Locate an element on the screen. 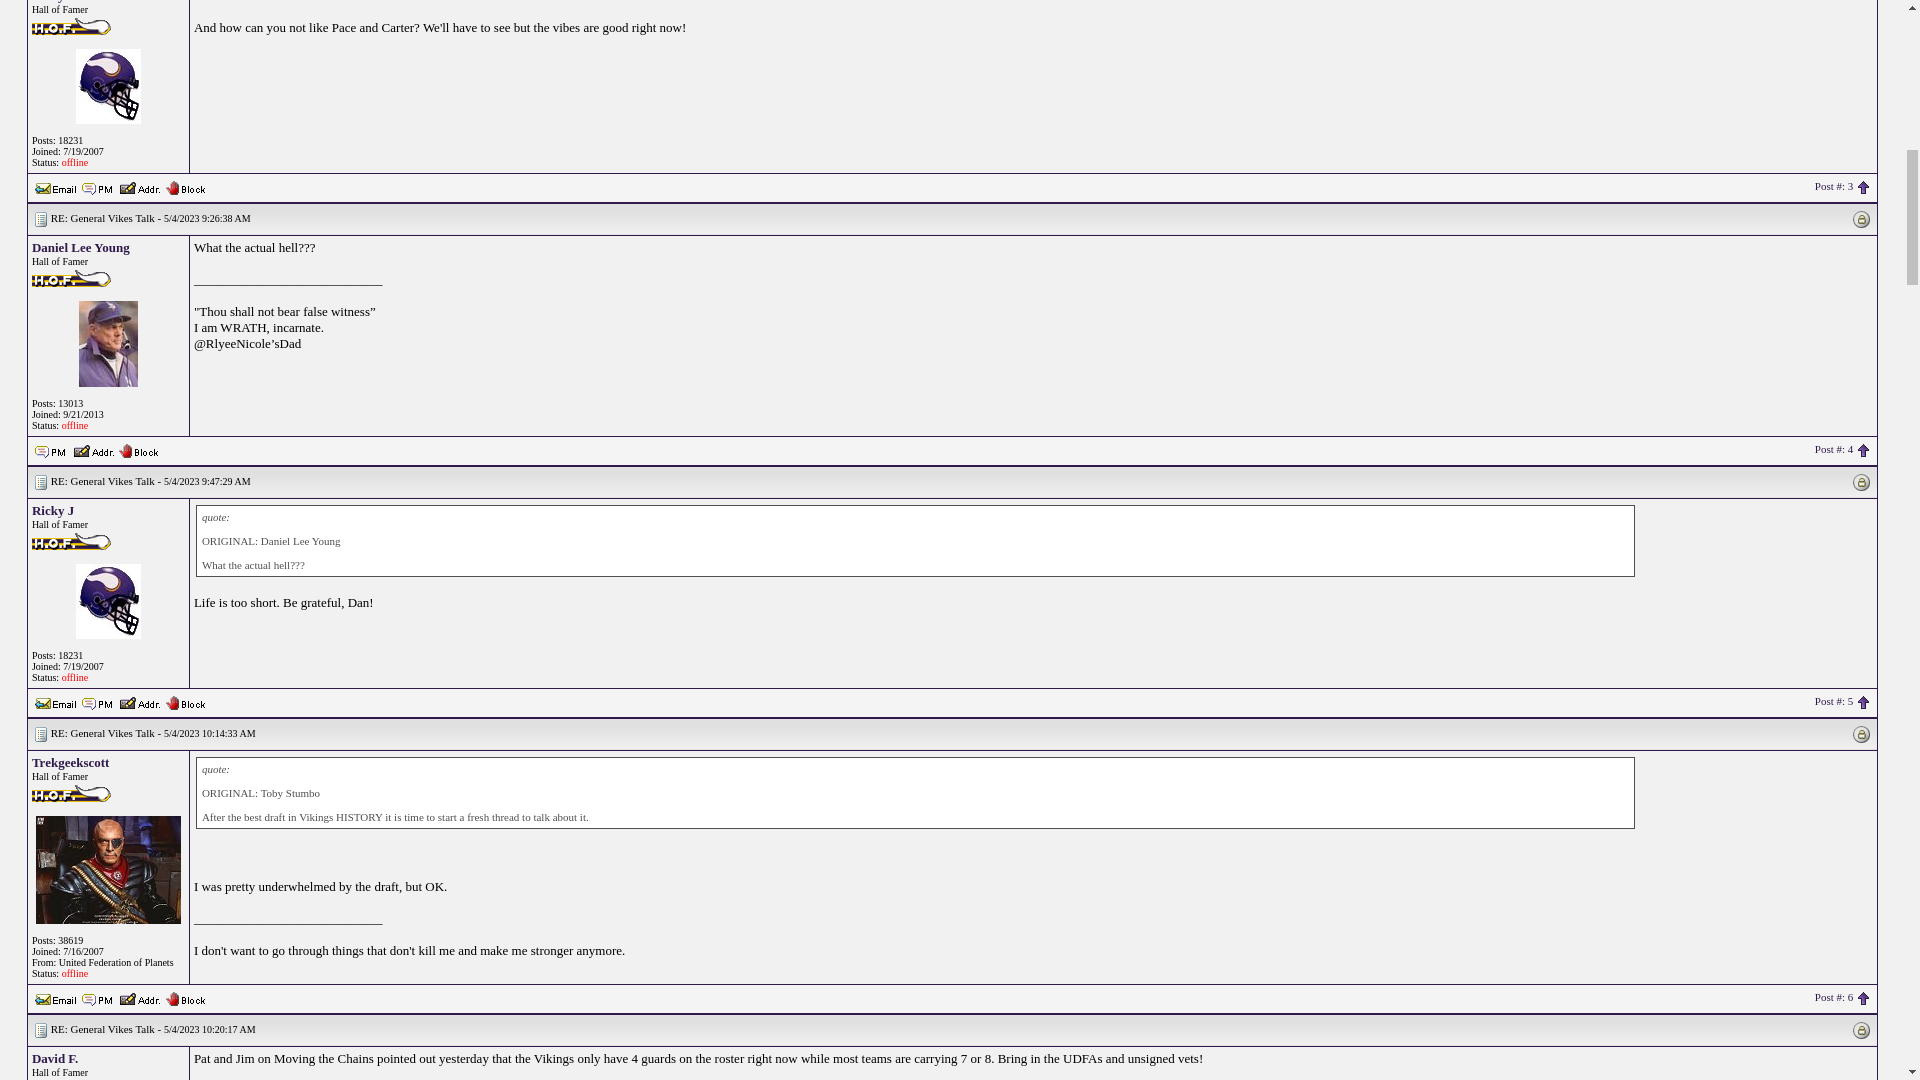  Add Member To Contact List is located at coordinates (93, 448).